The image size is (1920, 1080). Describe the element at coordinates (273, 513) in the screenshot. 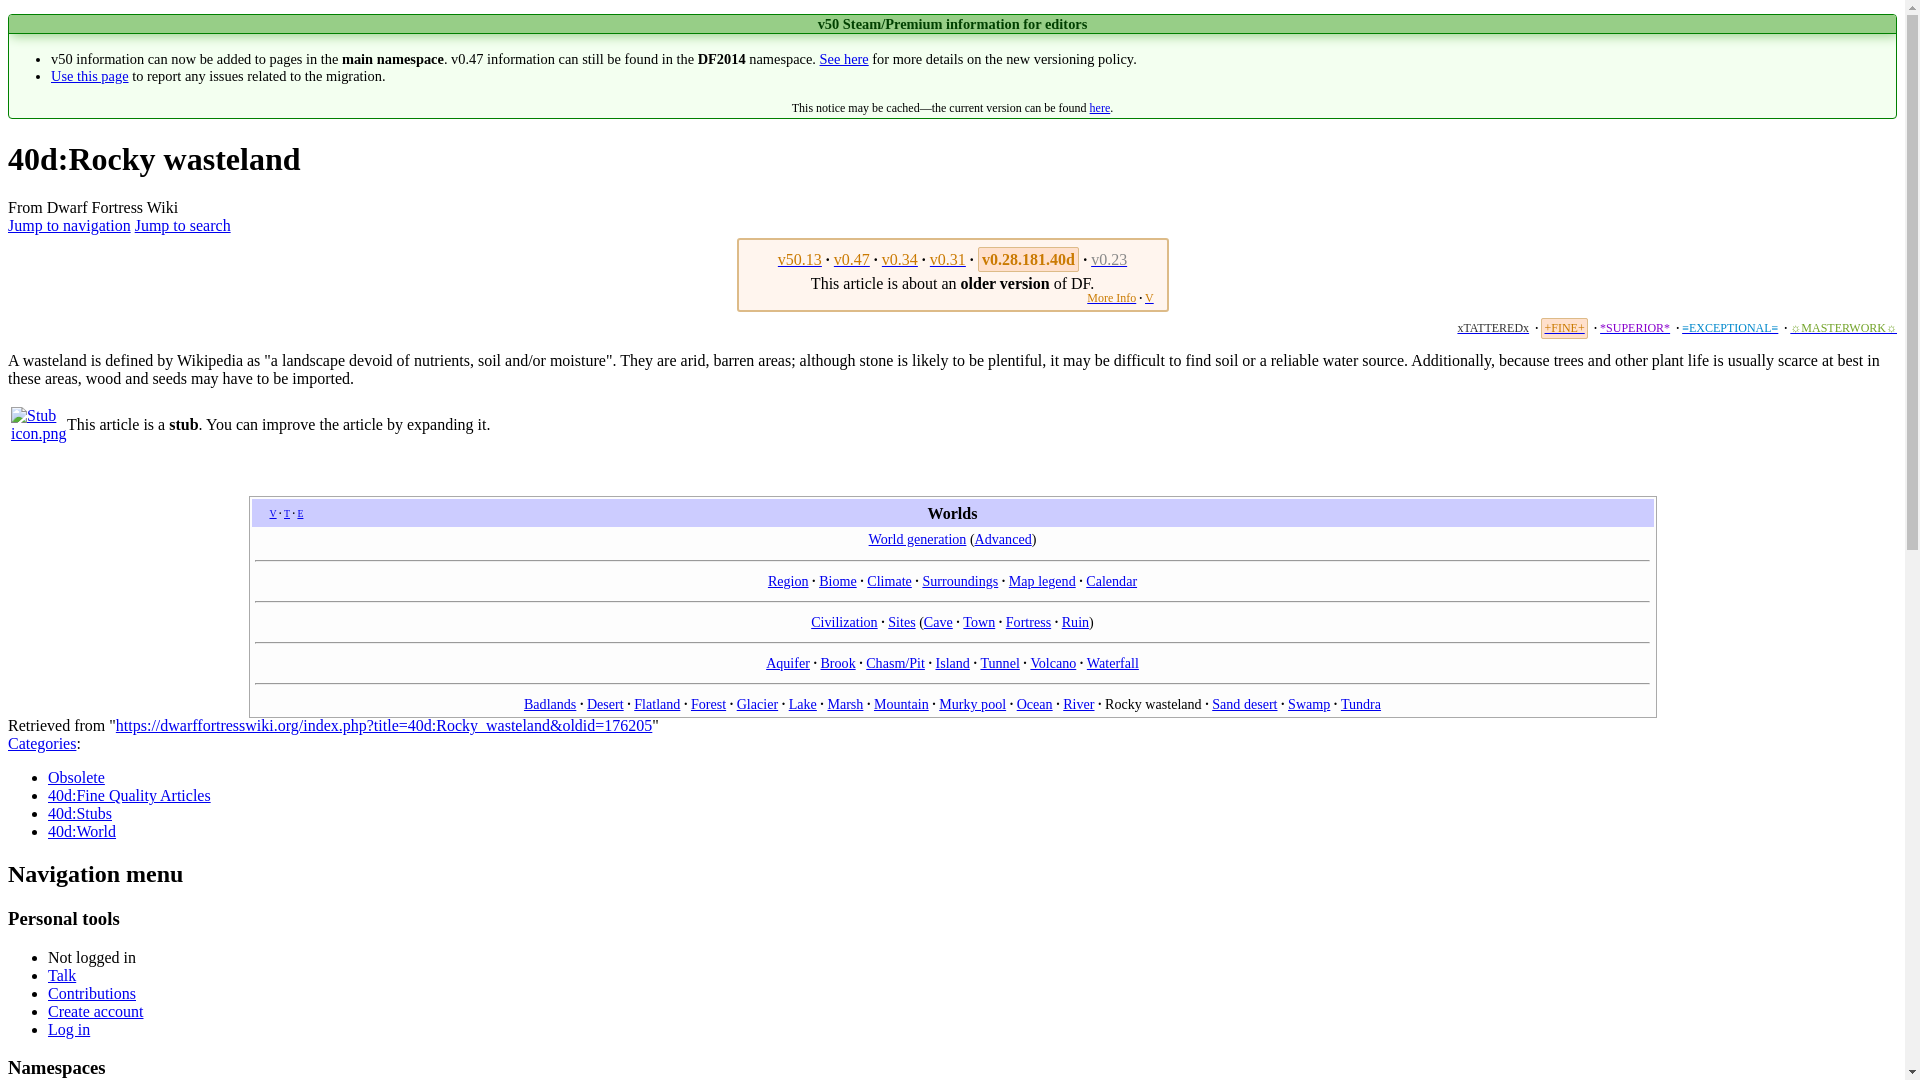

I see `Template:40d world` at that location.